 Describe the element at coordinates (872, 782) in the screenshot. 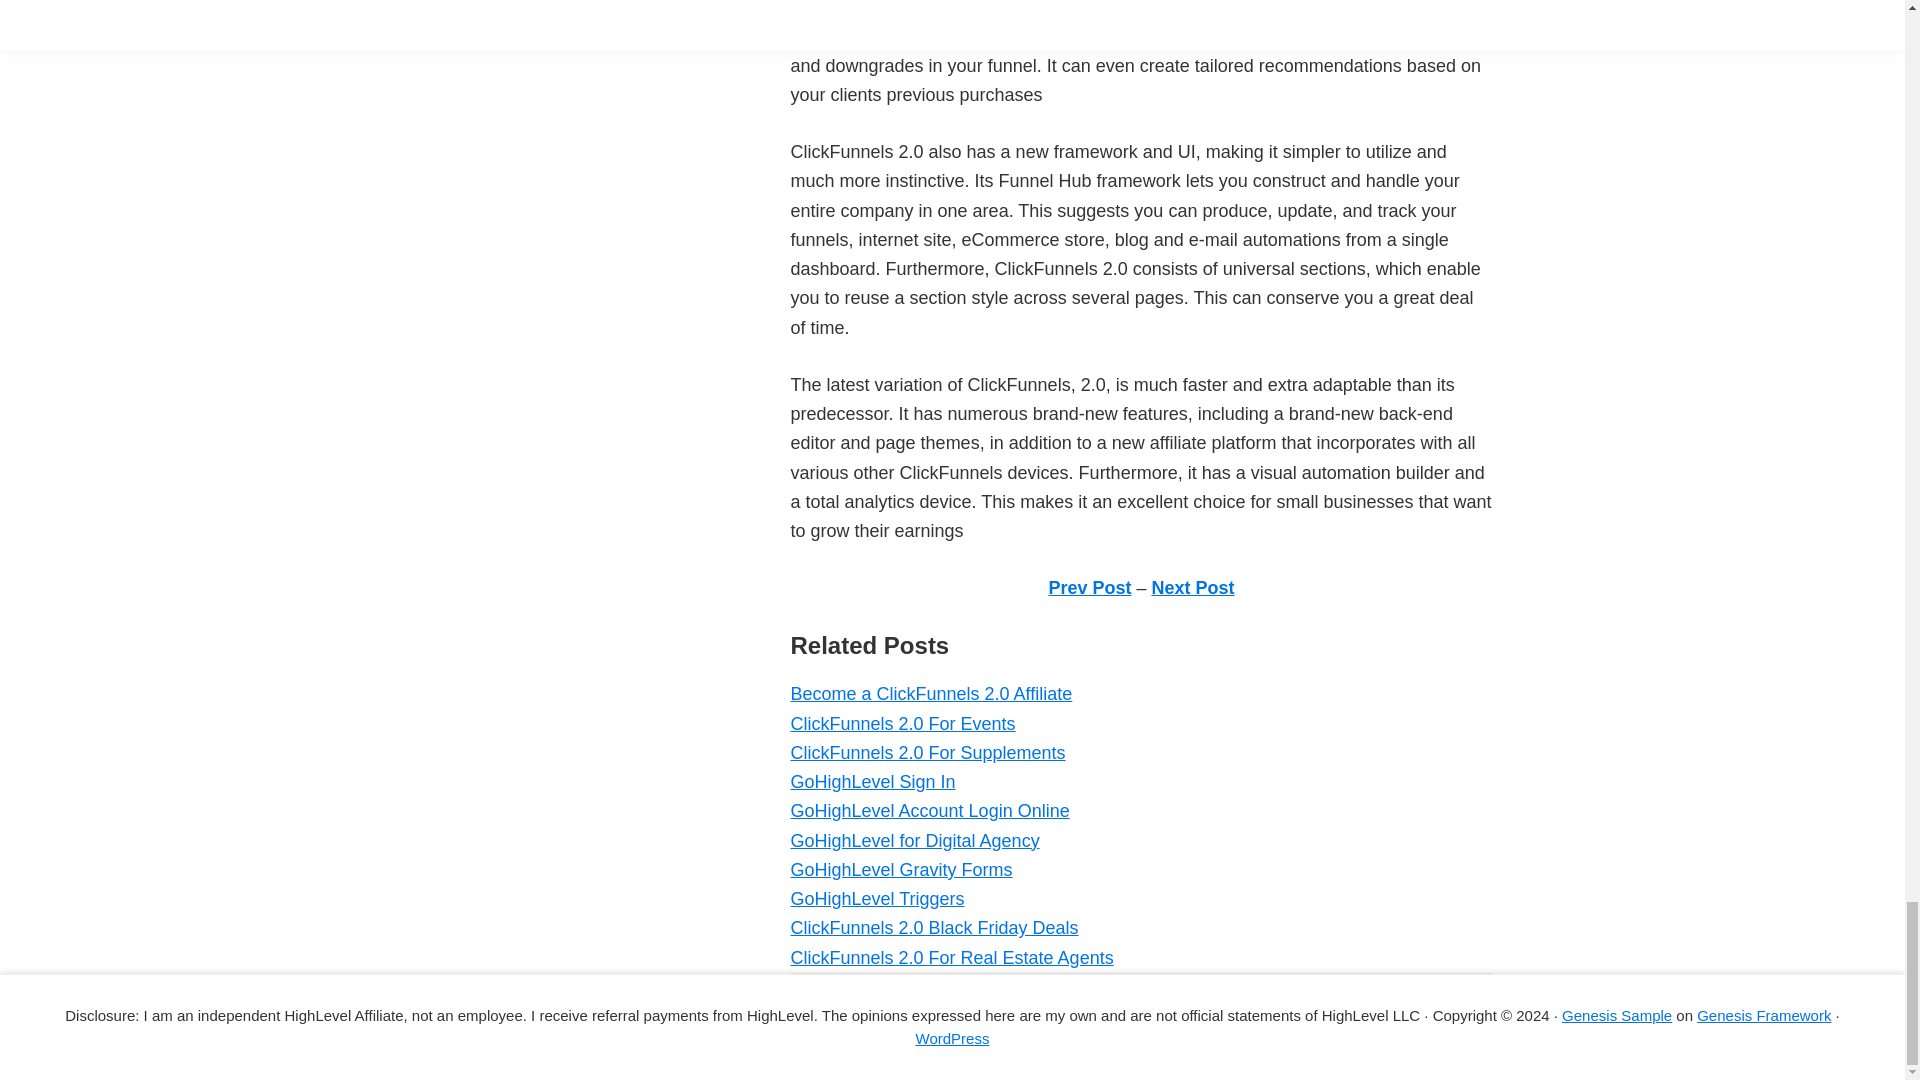

I see `GoHighLevel Sign In` at that location.